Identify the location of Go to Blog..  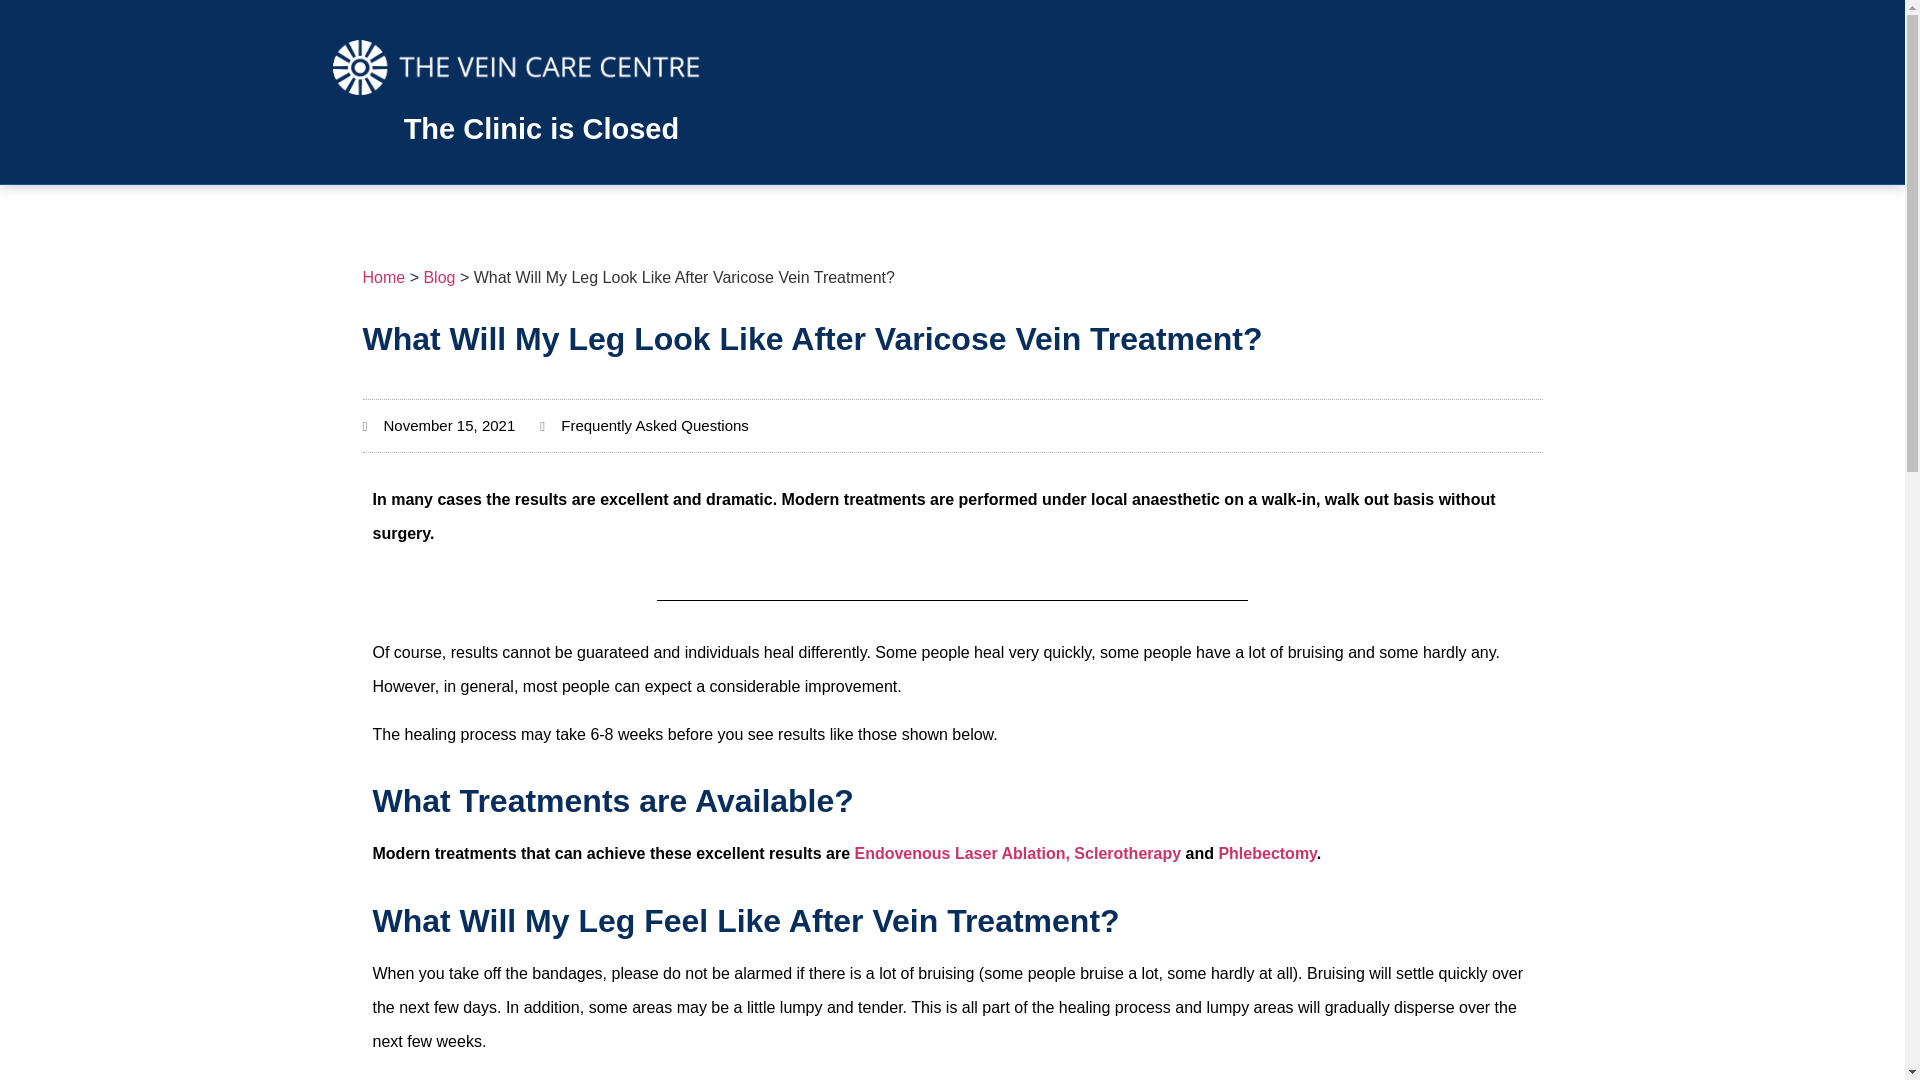
(438, 277).